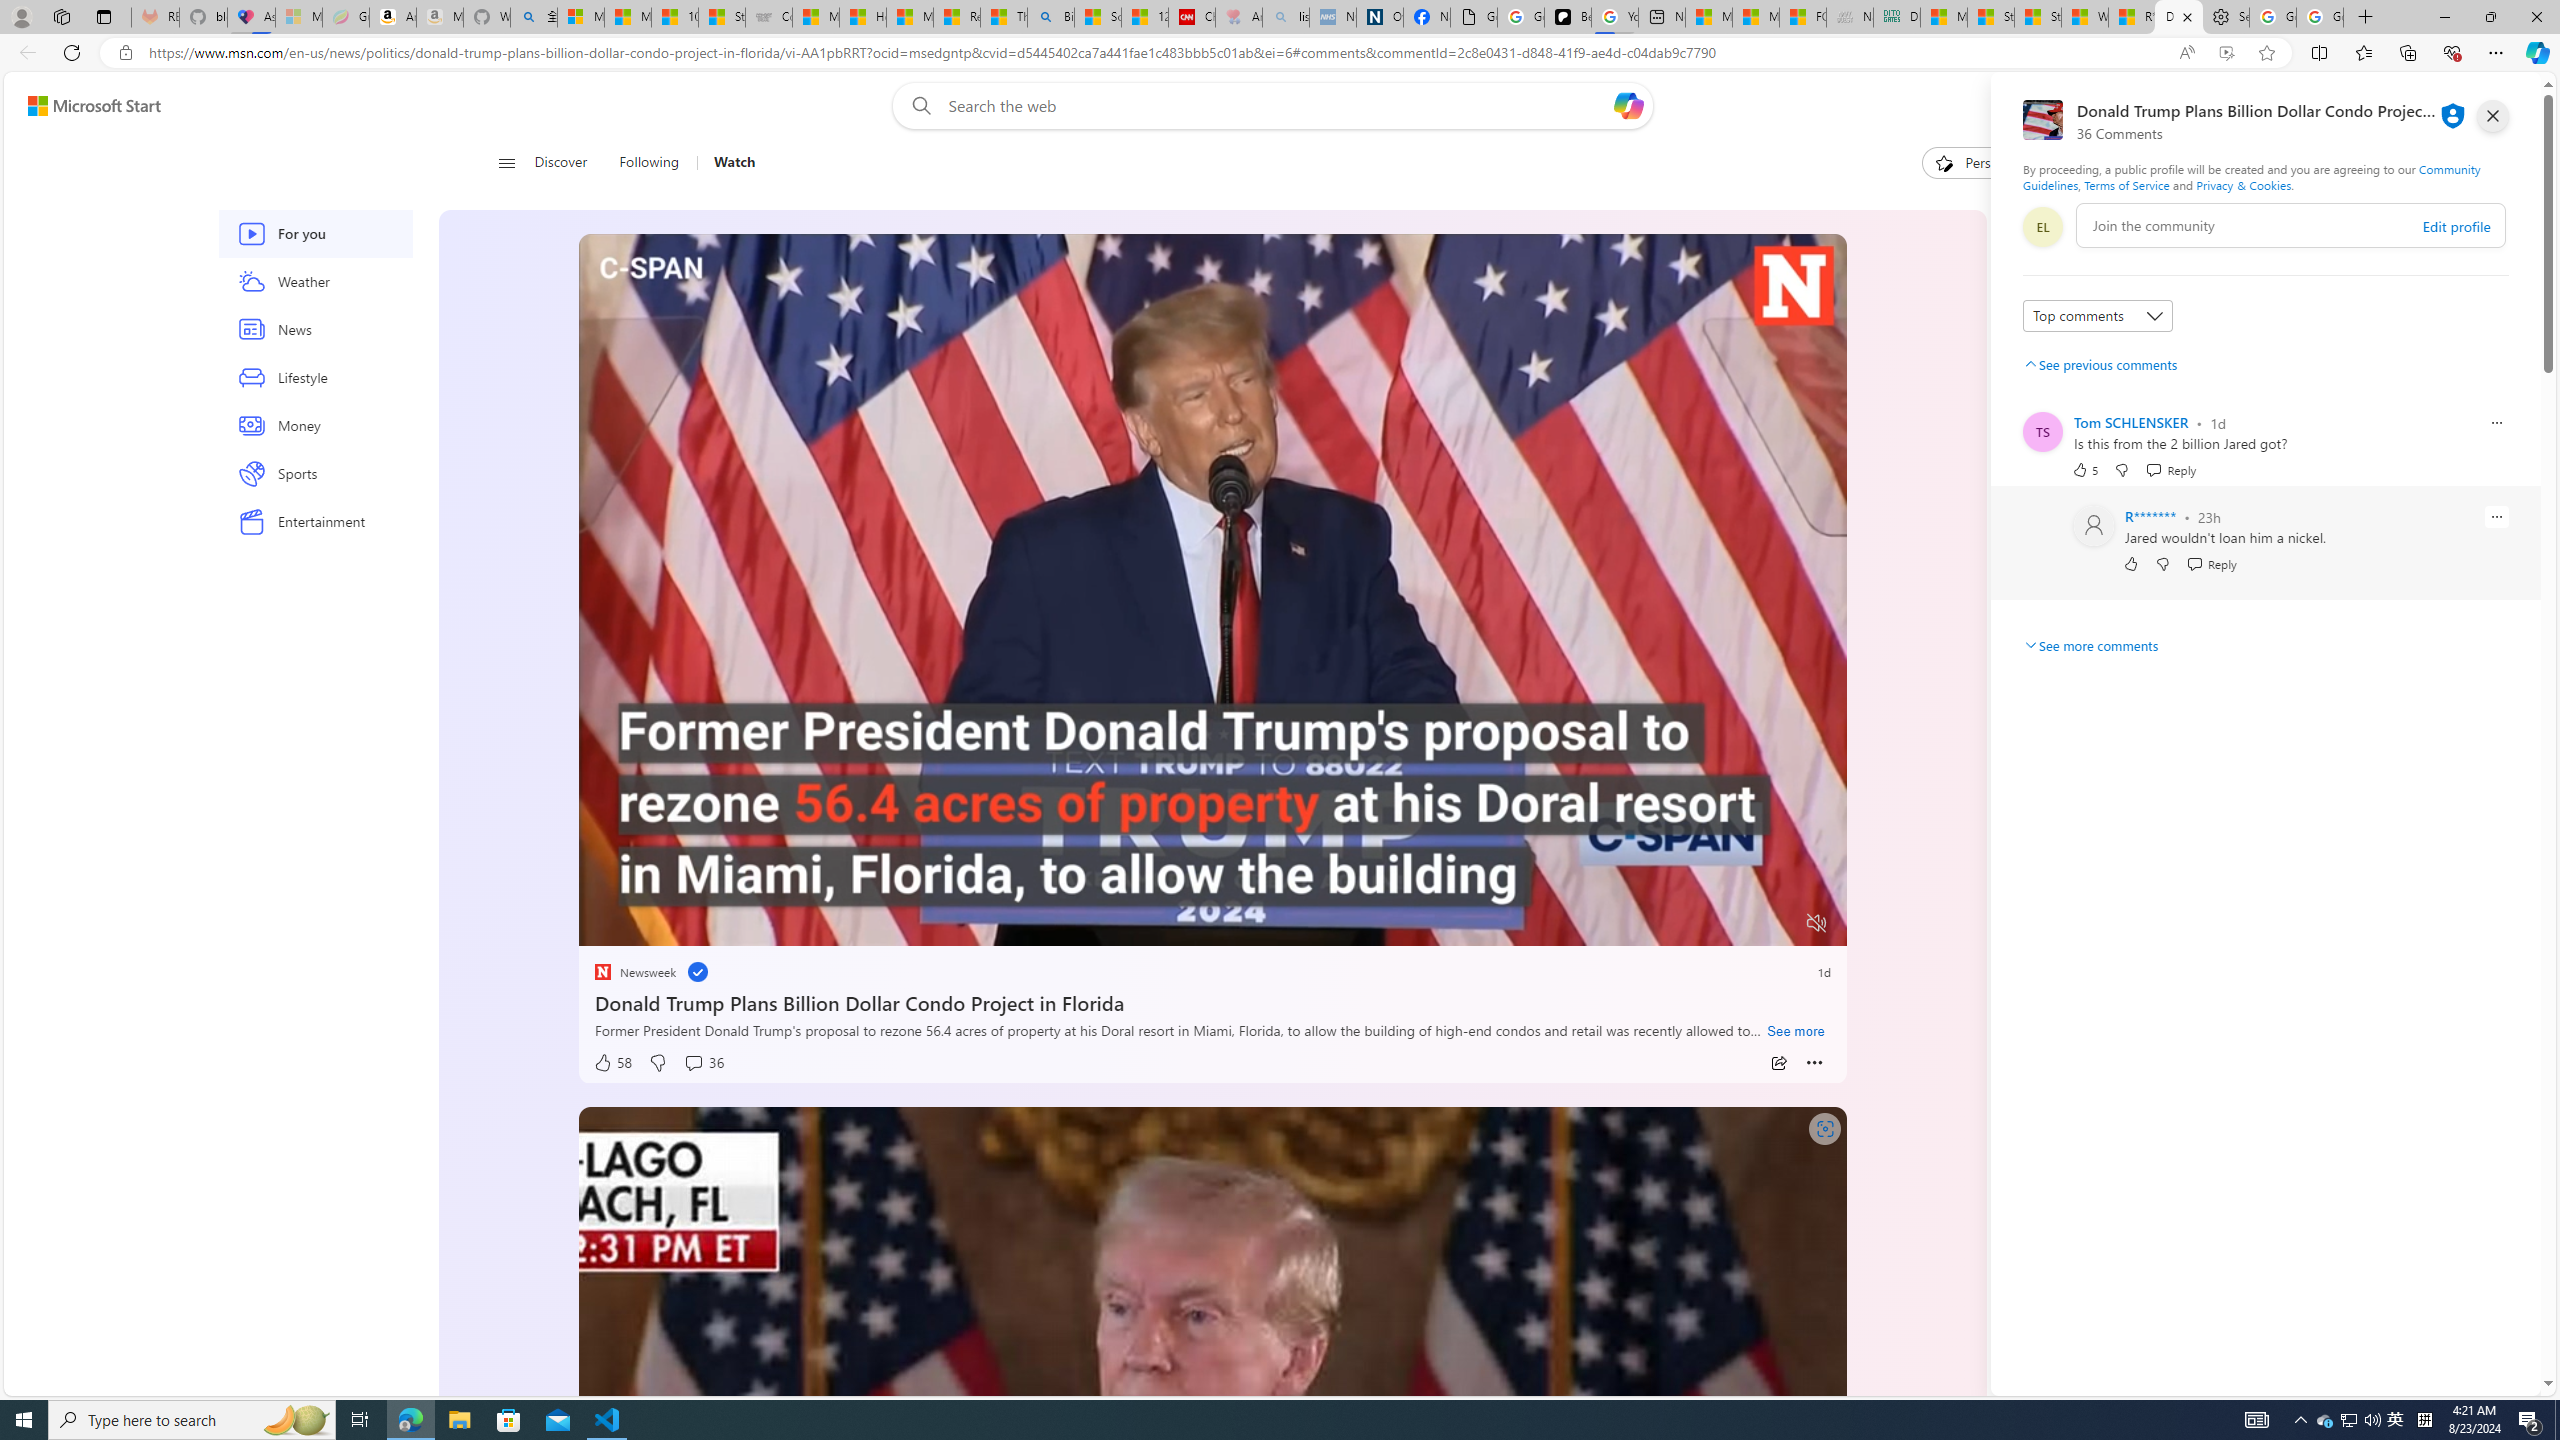  What do you see at coordinates (1814, 1063) in the screenshot?
I see `More` at bounding box center [1814, 1063].